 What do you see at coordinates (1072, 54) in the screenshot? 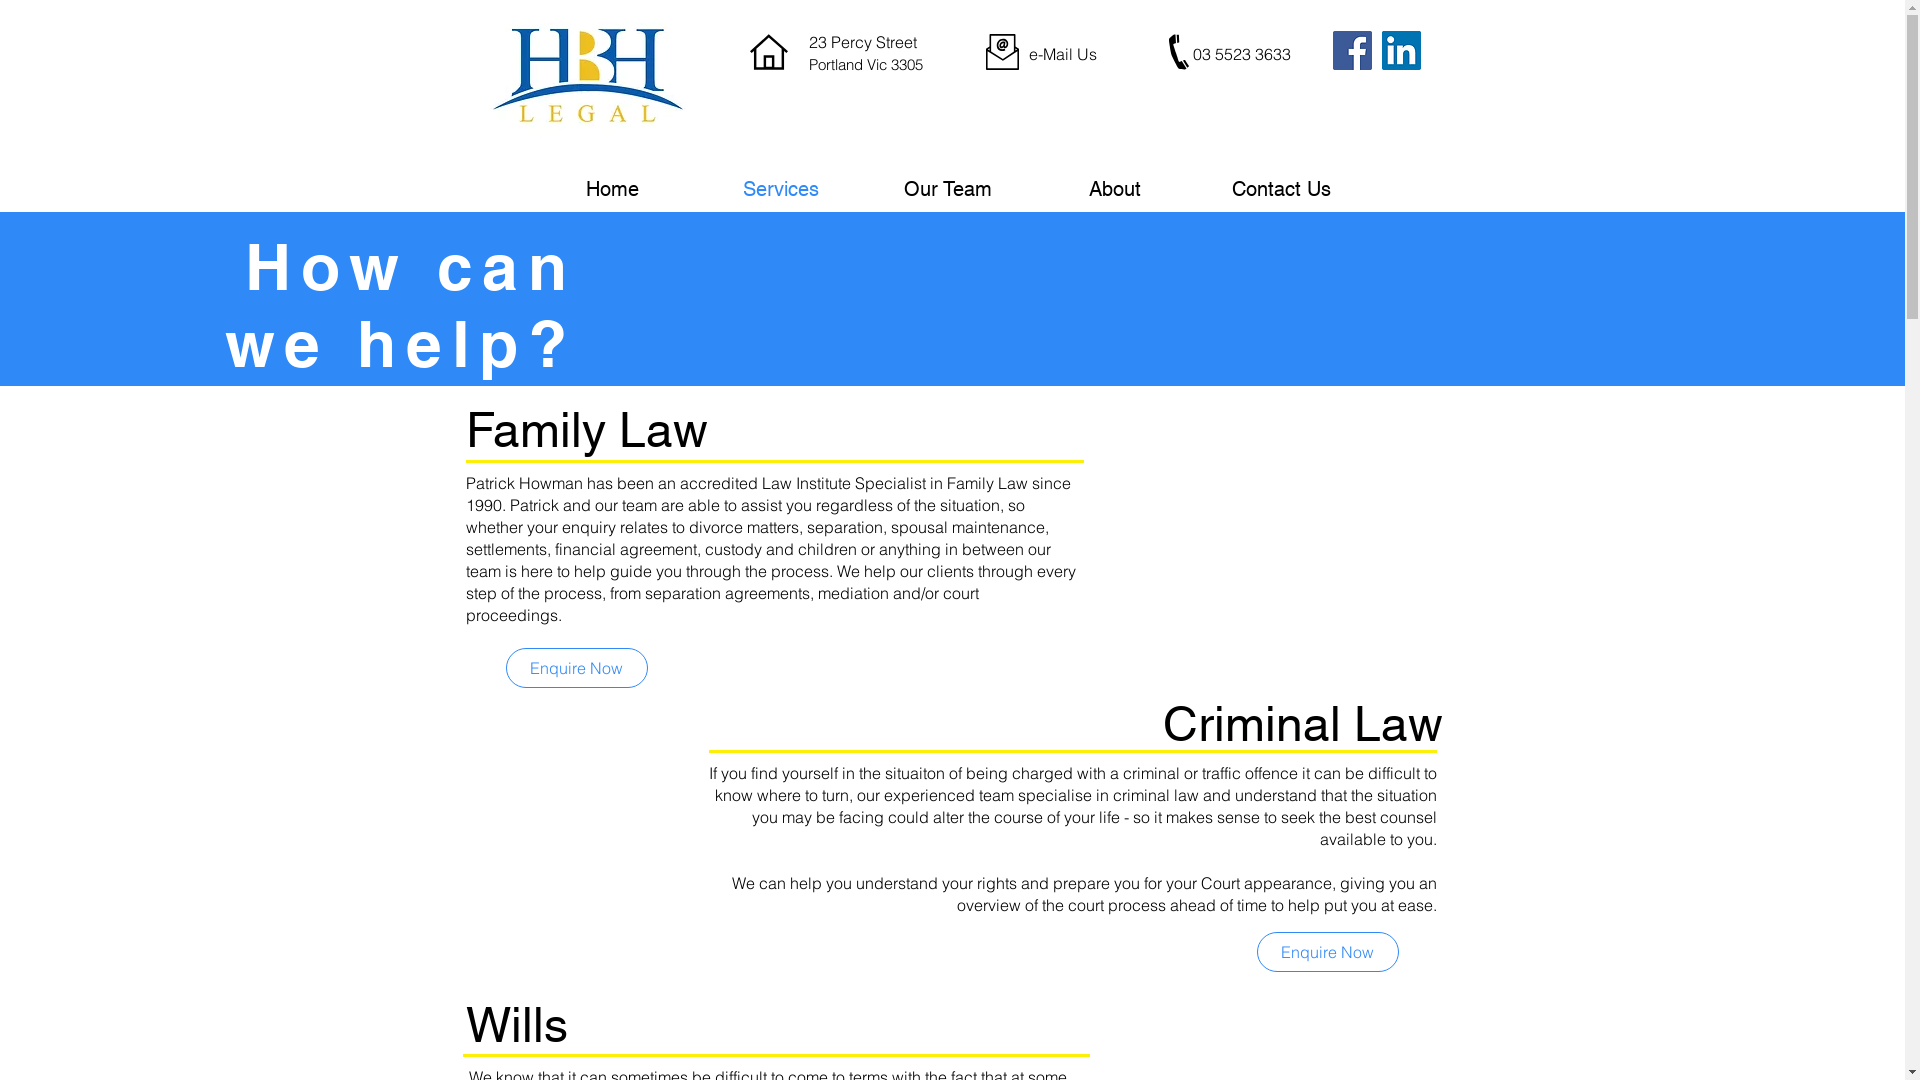
I see `e-Mail Us` at bounding box center [1072, 54].